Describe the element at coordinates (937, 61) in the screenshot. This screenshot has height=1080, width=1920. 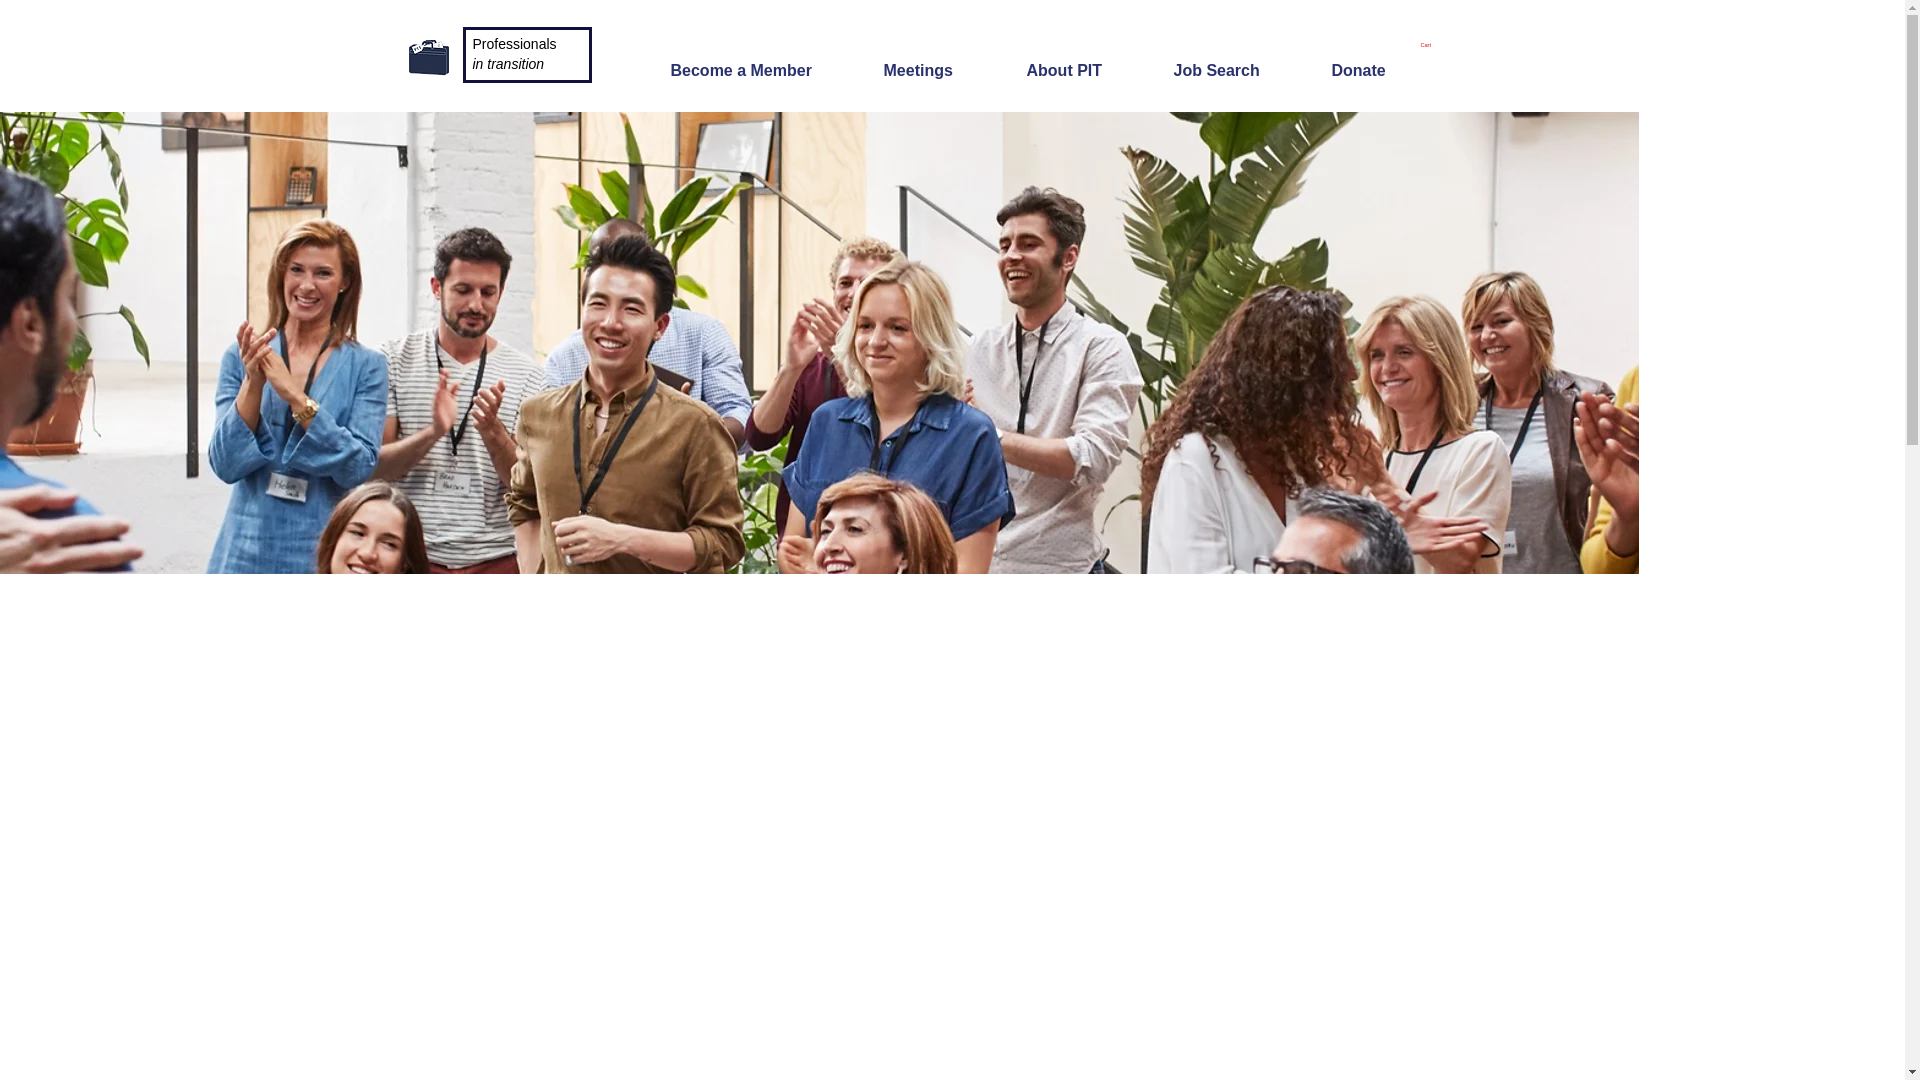
I see `Meetings` at that location.